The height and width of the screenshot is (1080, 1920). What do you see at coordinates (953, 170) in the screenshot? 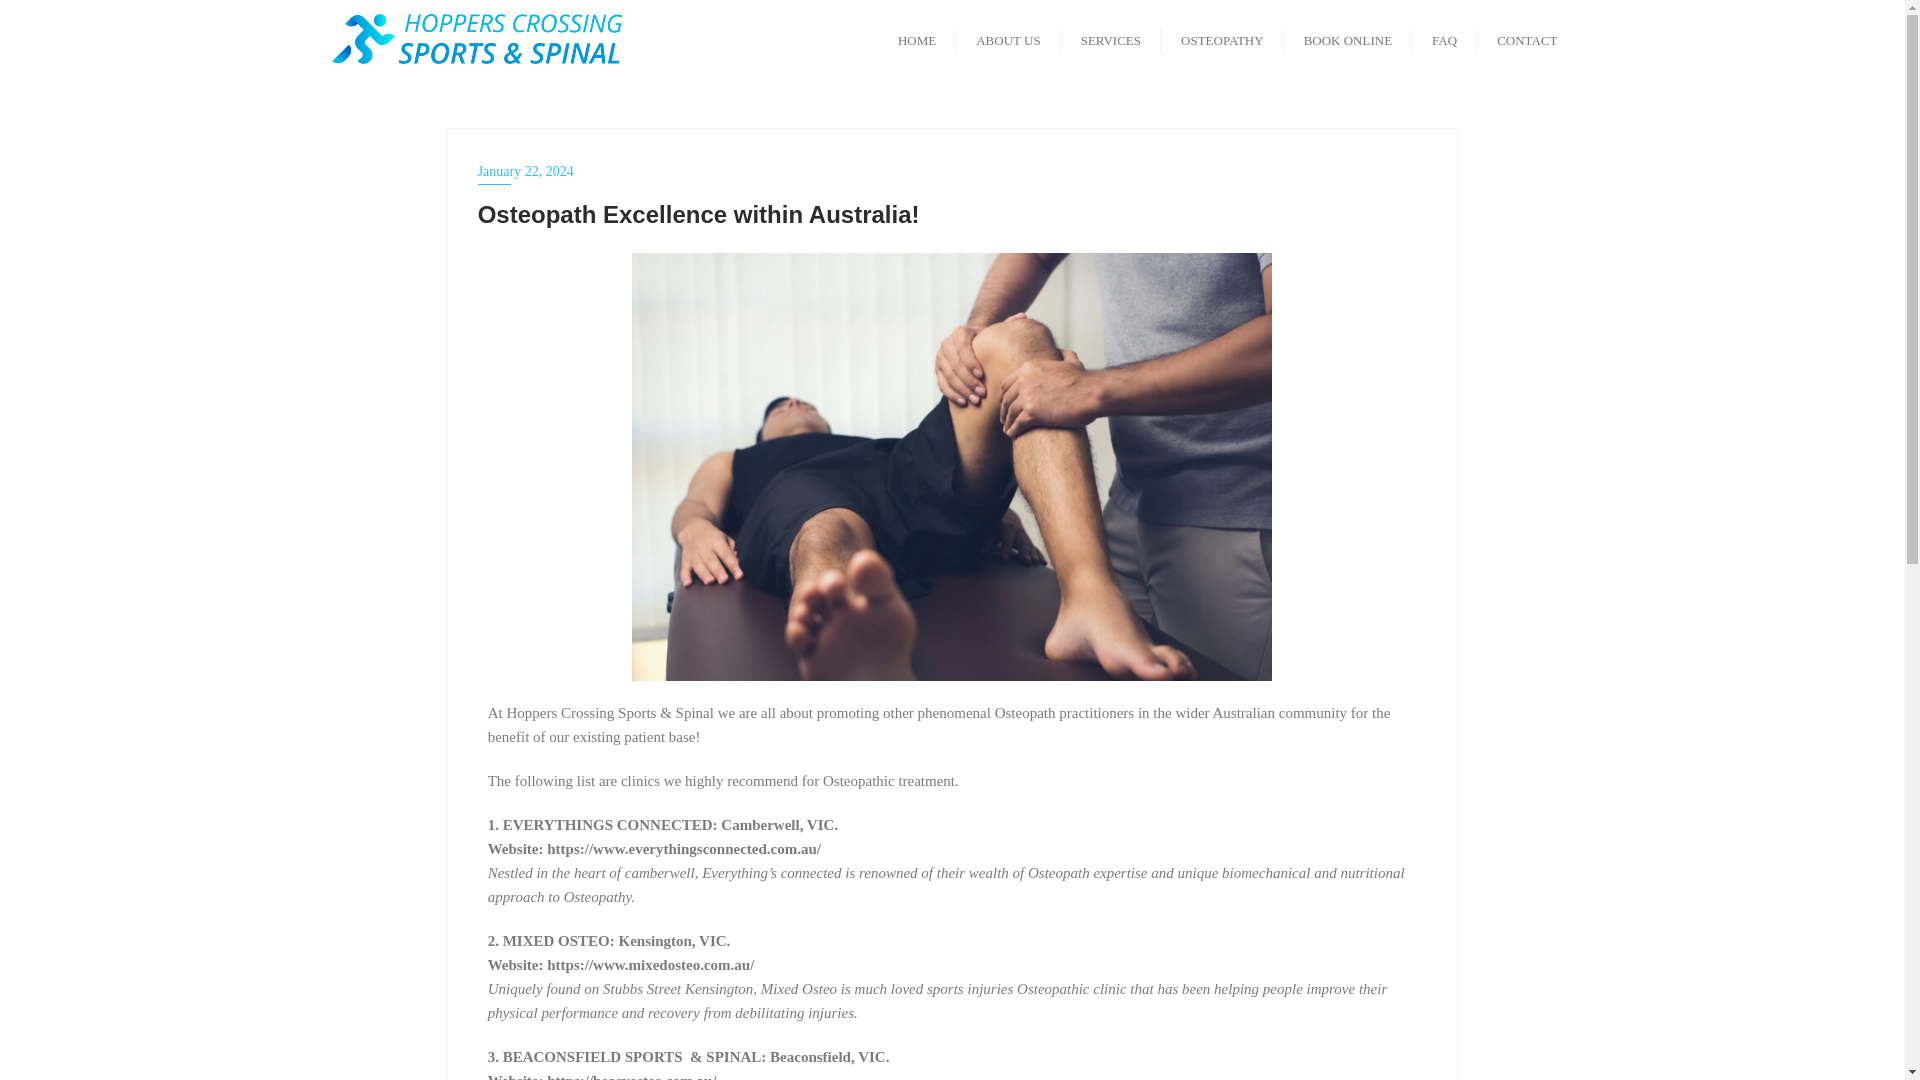
I see `January 22, 2024` at bounding box center [953, 170].